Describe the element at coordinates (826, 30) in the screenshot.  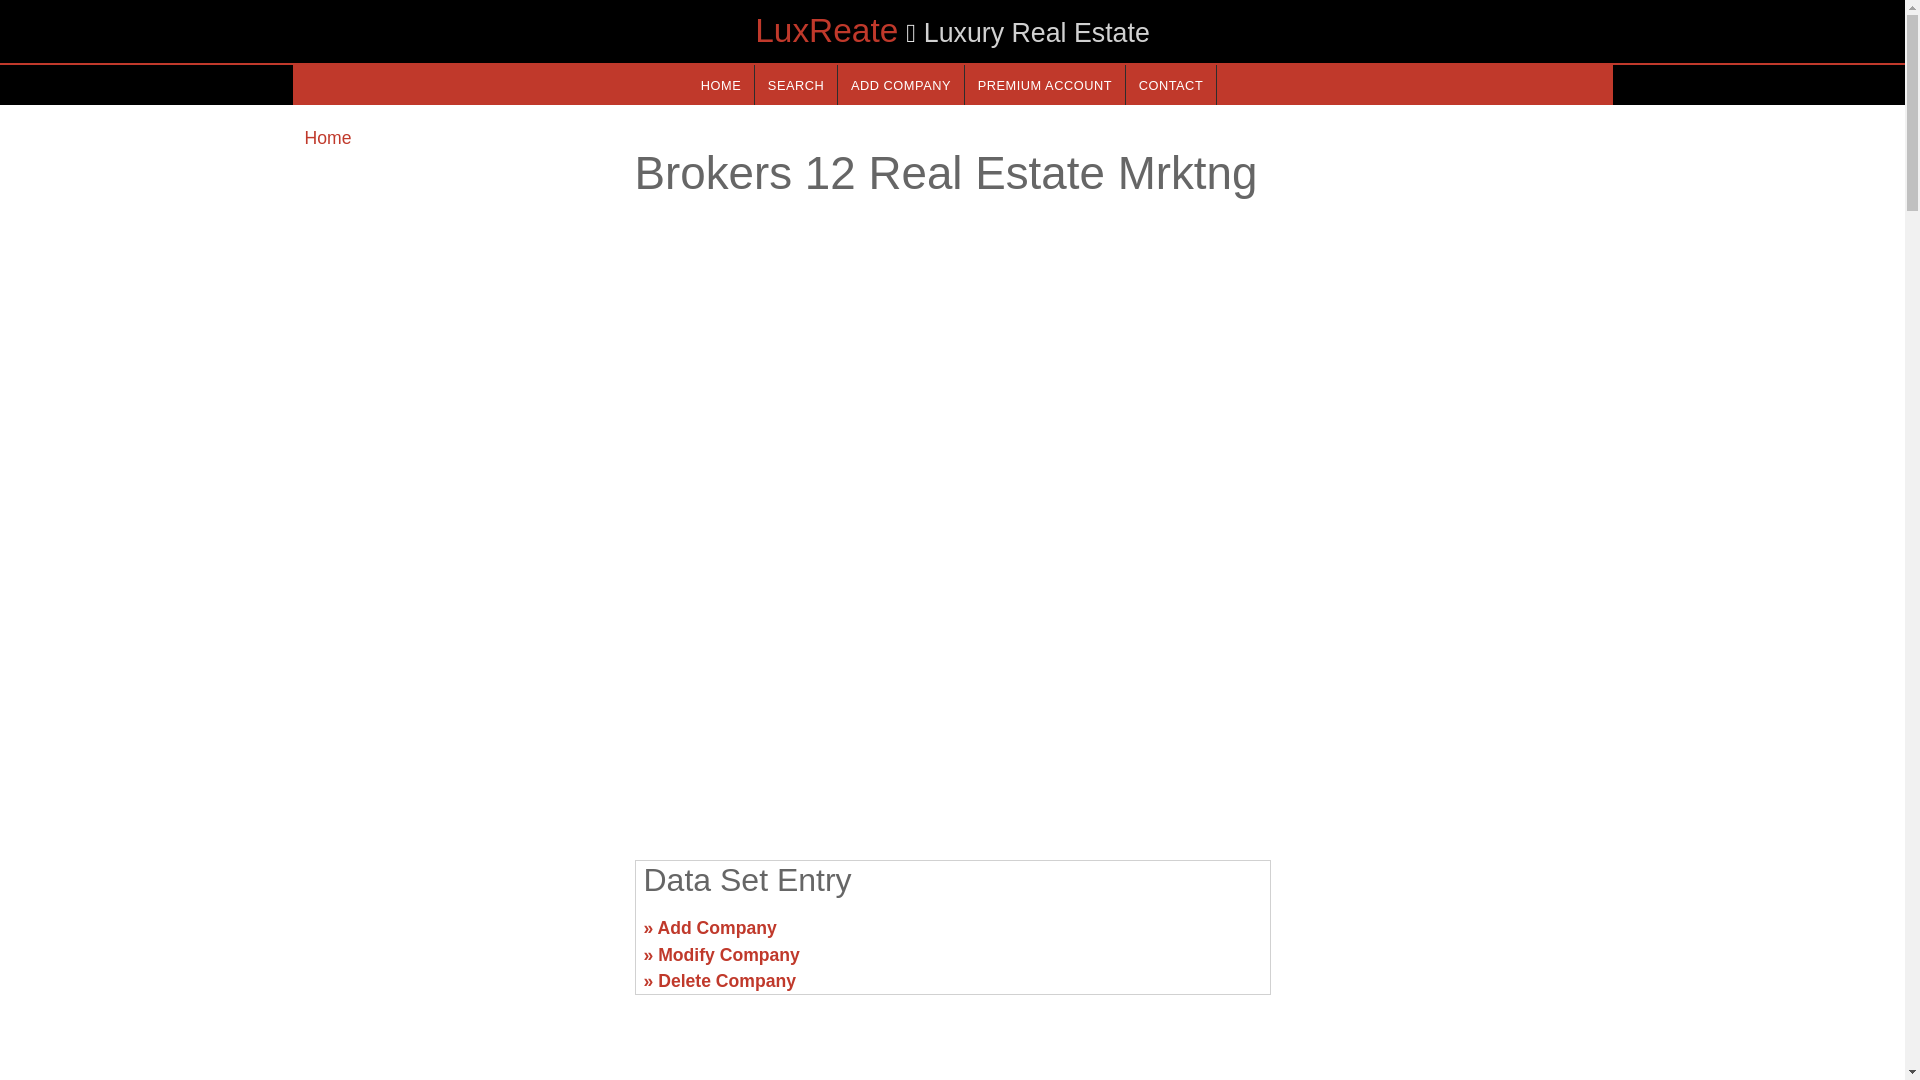
I see `LuxReate` at that location.